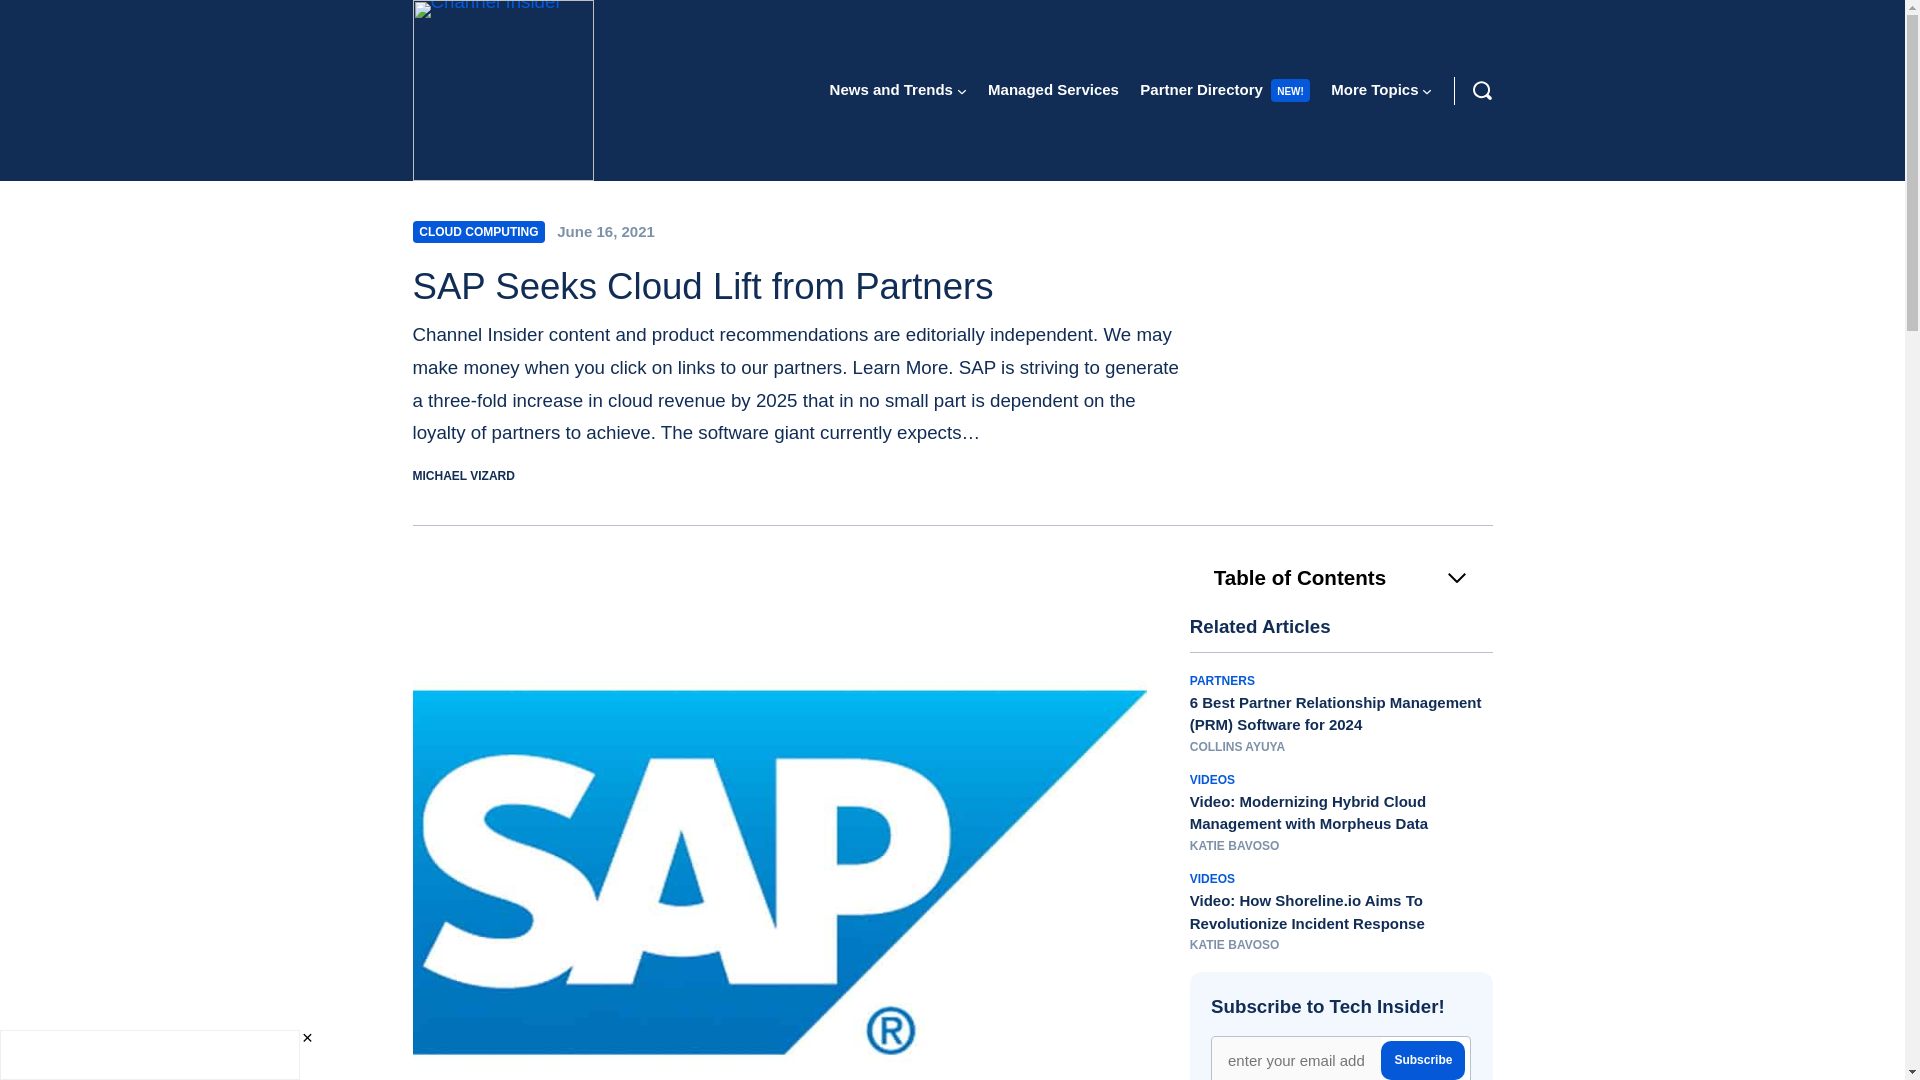 Image resolution: width=1920 pixels, height=1080 pixels. What do you see at coordinates (1202, 89) in the screenshot?
I see `Partner Directory` at bounding box center [1202, 89].